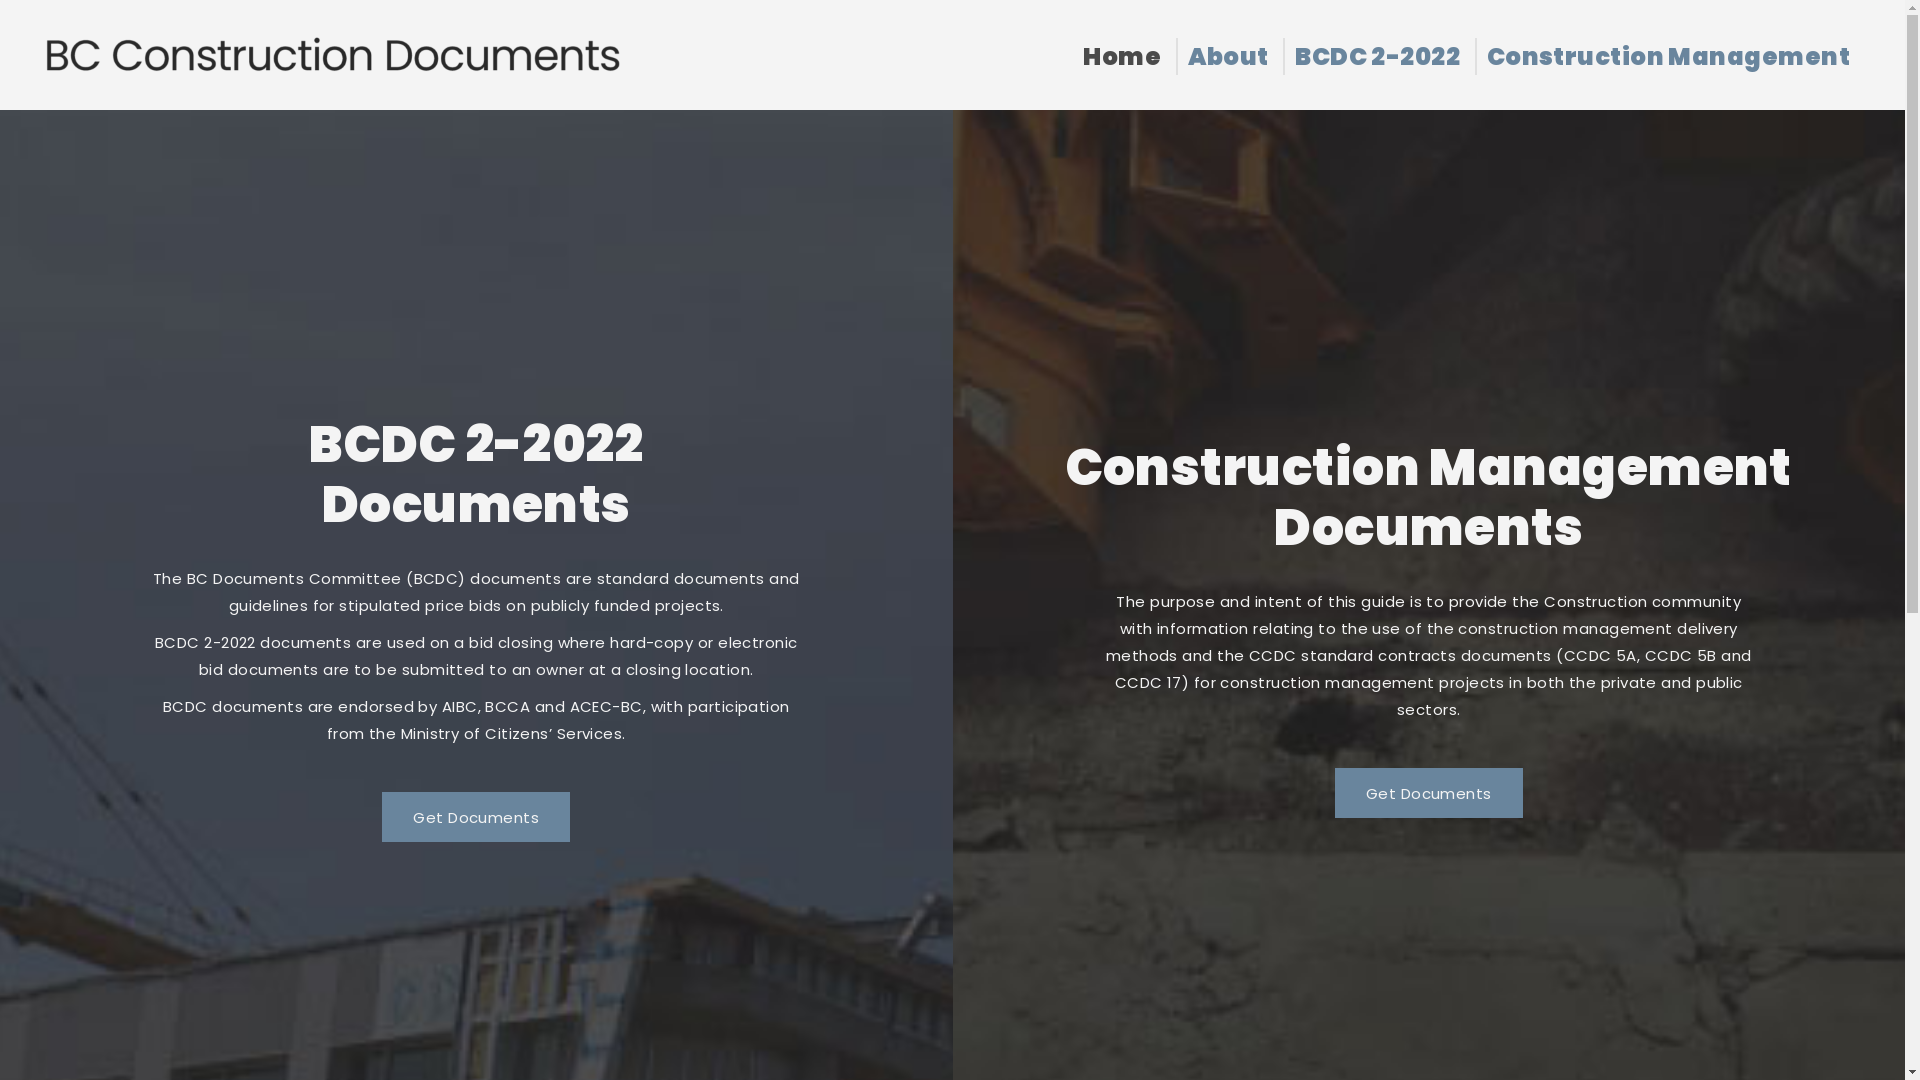 This screenshot has width=1920, height=1080. What do you see at coordinates (1668, 56) in the screenshot?
I see `Construction Management` at bounding box center [1668, 56].